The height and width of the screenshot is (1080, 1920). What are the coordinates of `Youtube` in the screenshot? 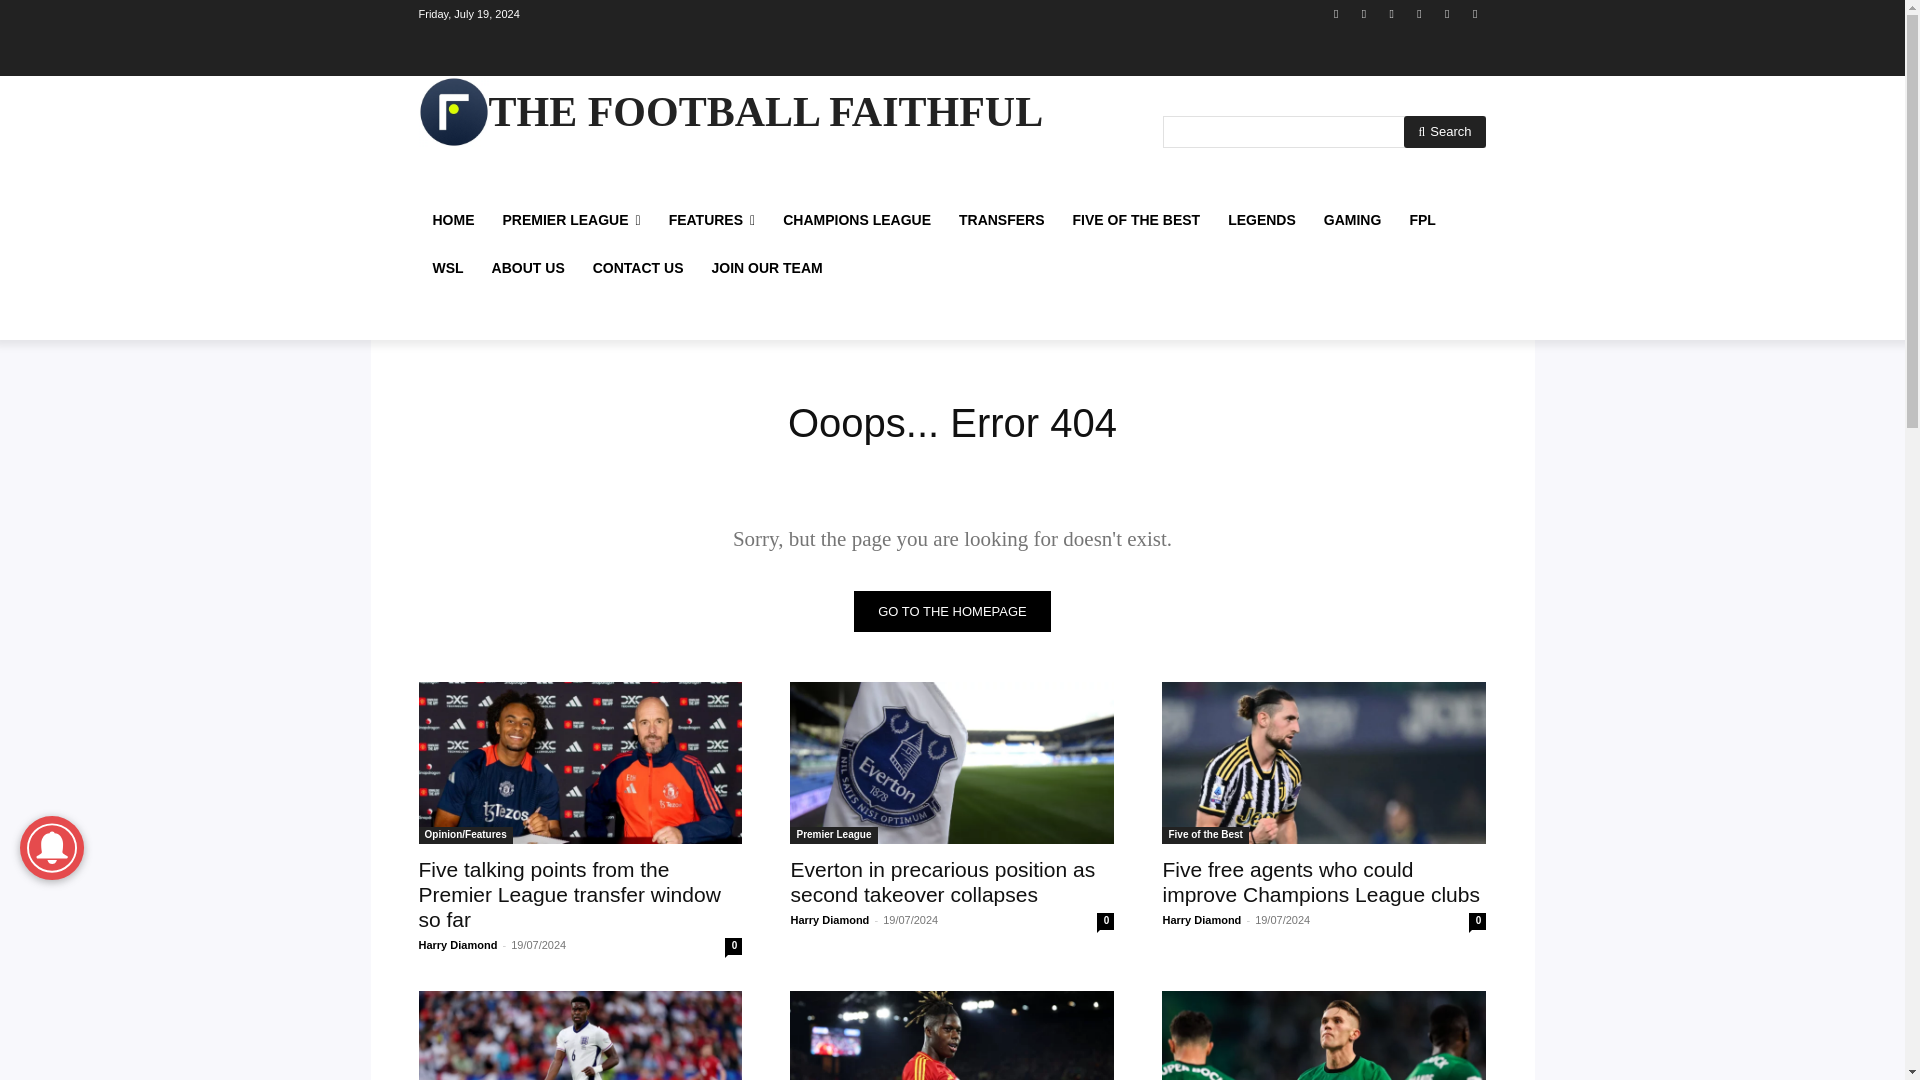 It's located at (1474, 13).